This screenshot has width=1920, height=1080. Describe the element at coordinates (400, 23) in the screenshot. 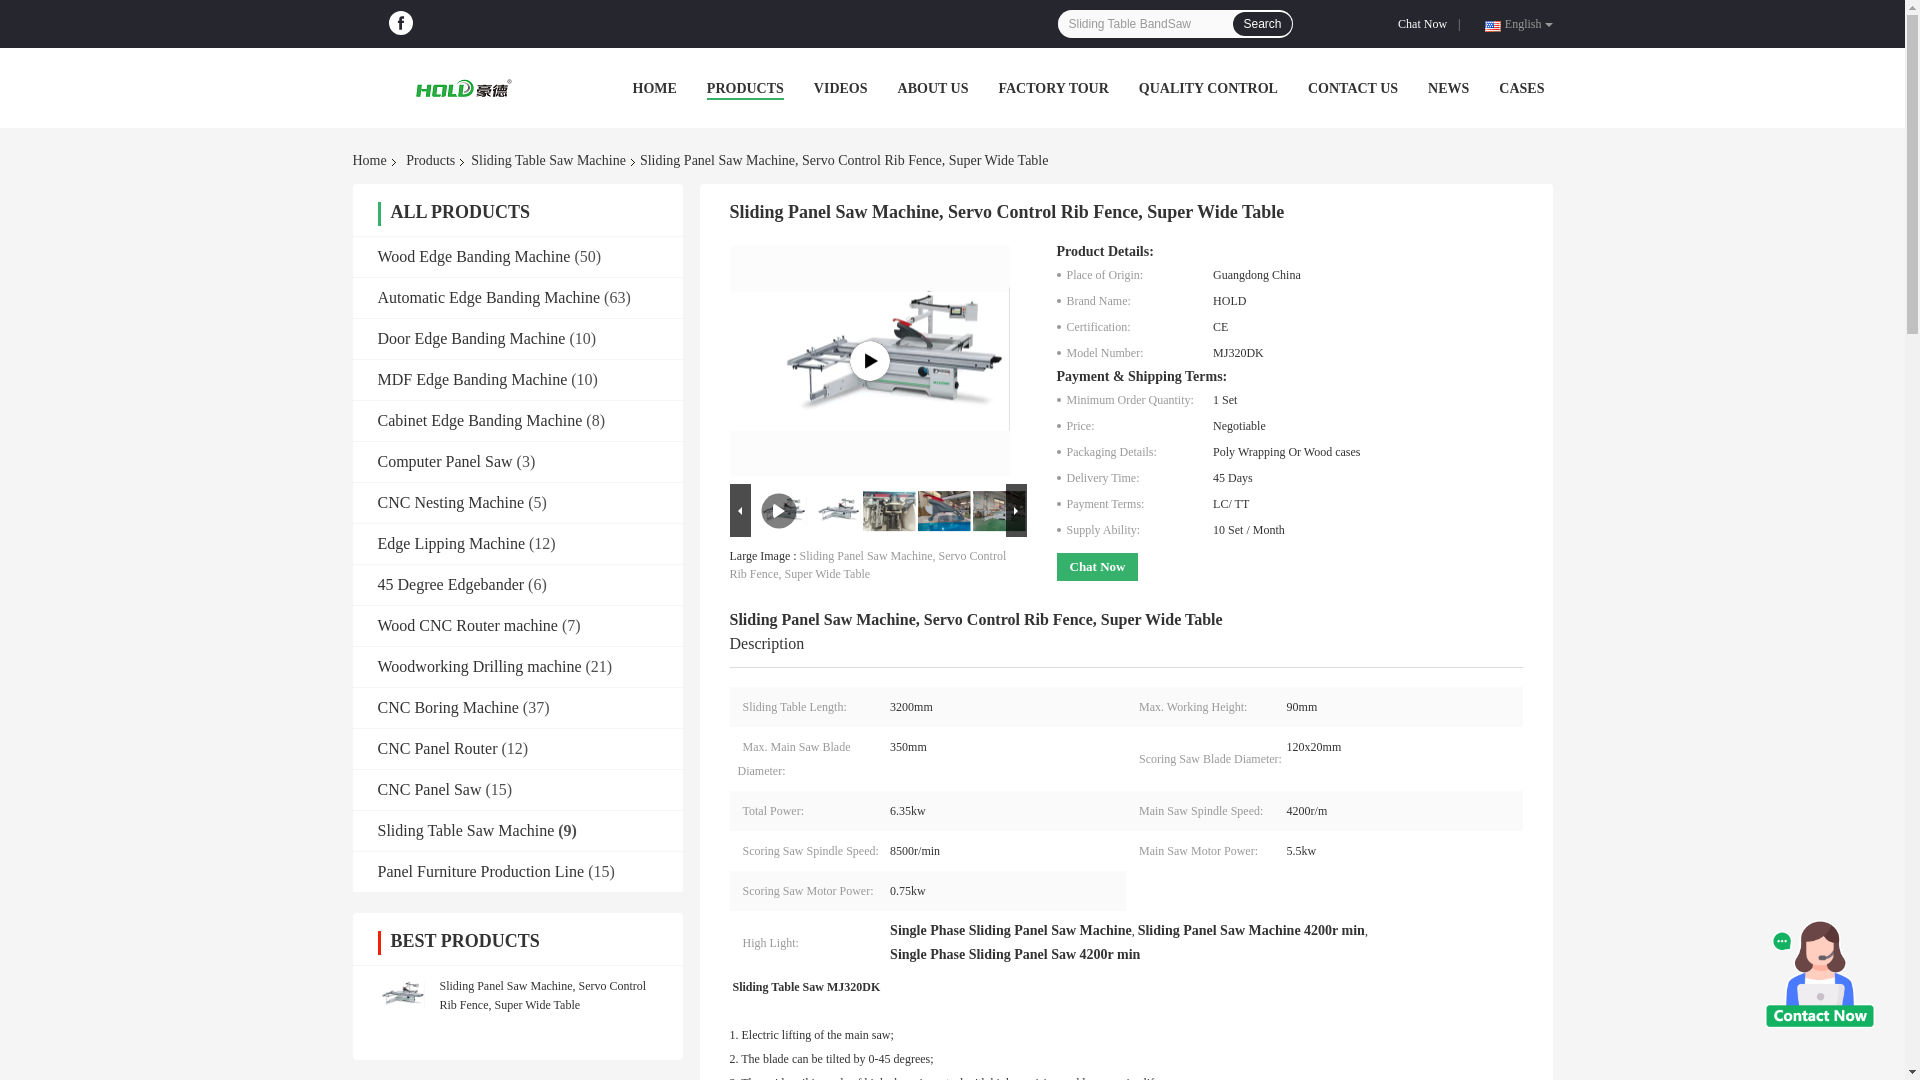

I see `Foshan Hold Machinery Co., Ltd. Facebook` at that location.